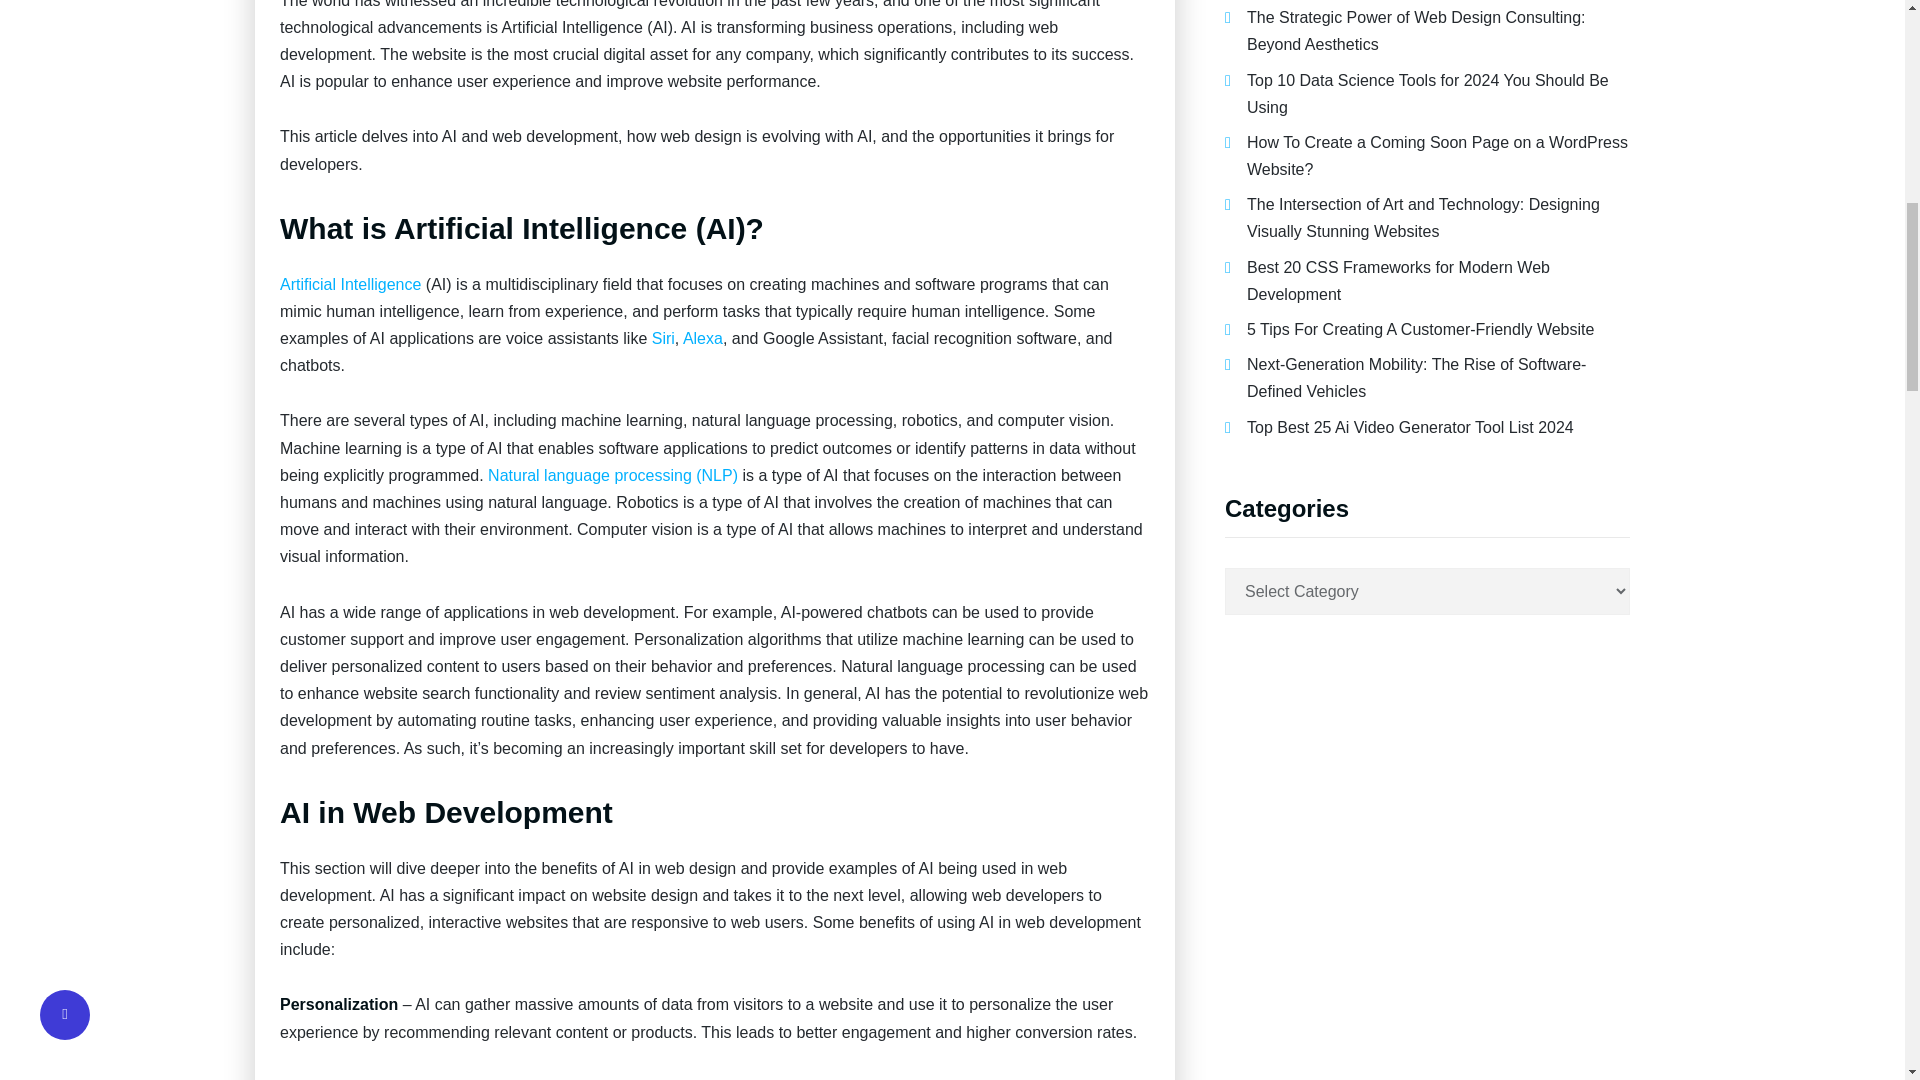 The image size is (1920, 1080). I want to click on Artificial Intelligence, so click(350, 284).